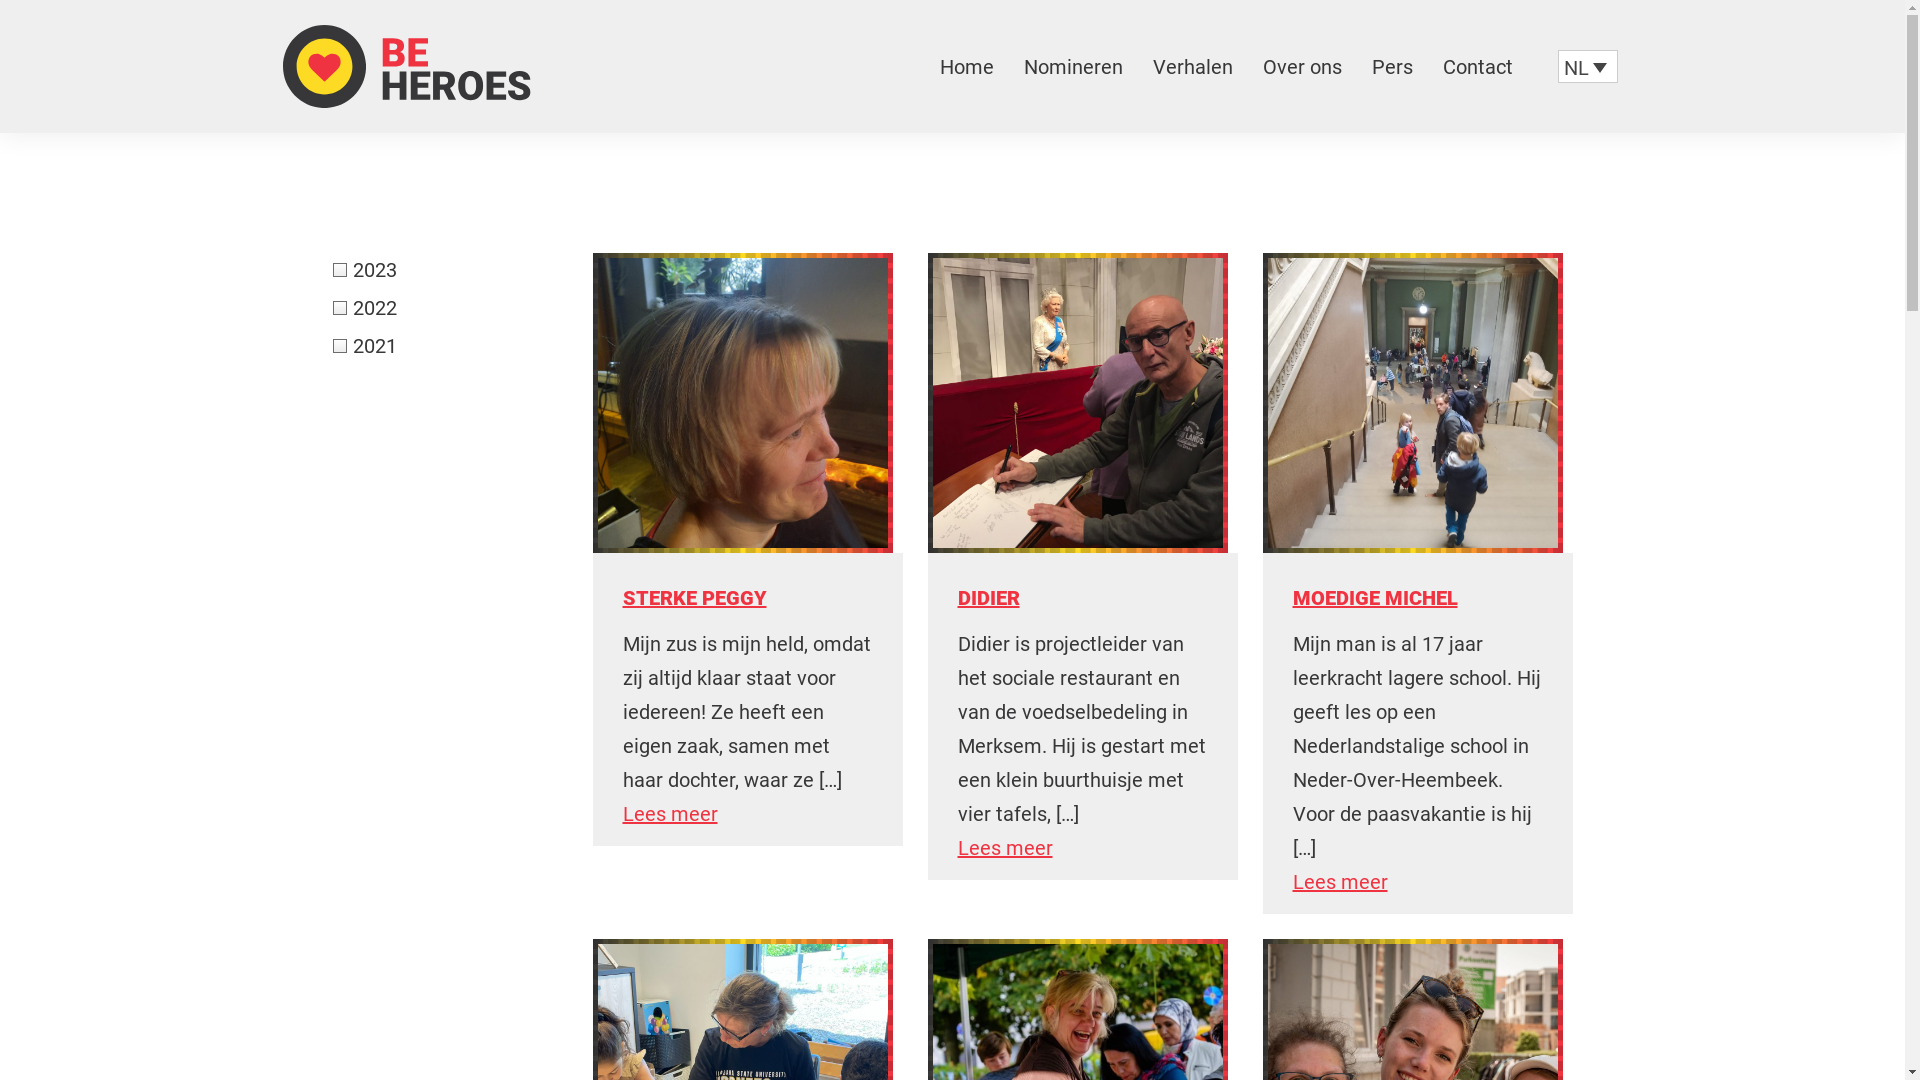 The height and width of the screenshot is (1080, 1920). What do you see at coordinates (967, 67) in the screenshot?
I see `Home` at bounding box center [967, 67].